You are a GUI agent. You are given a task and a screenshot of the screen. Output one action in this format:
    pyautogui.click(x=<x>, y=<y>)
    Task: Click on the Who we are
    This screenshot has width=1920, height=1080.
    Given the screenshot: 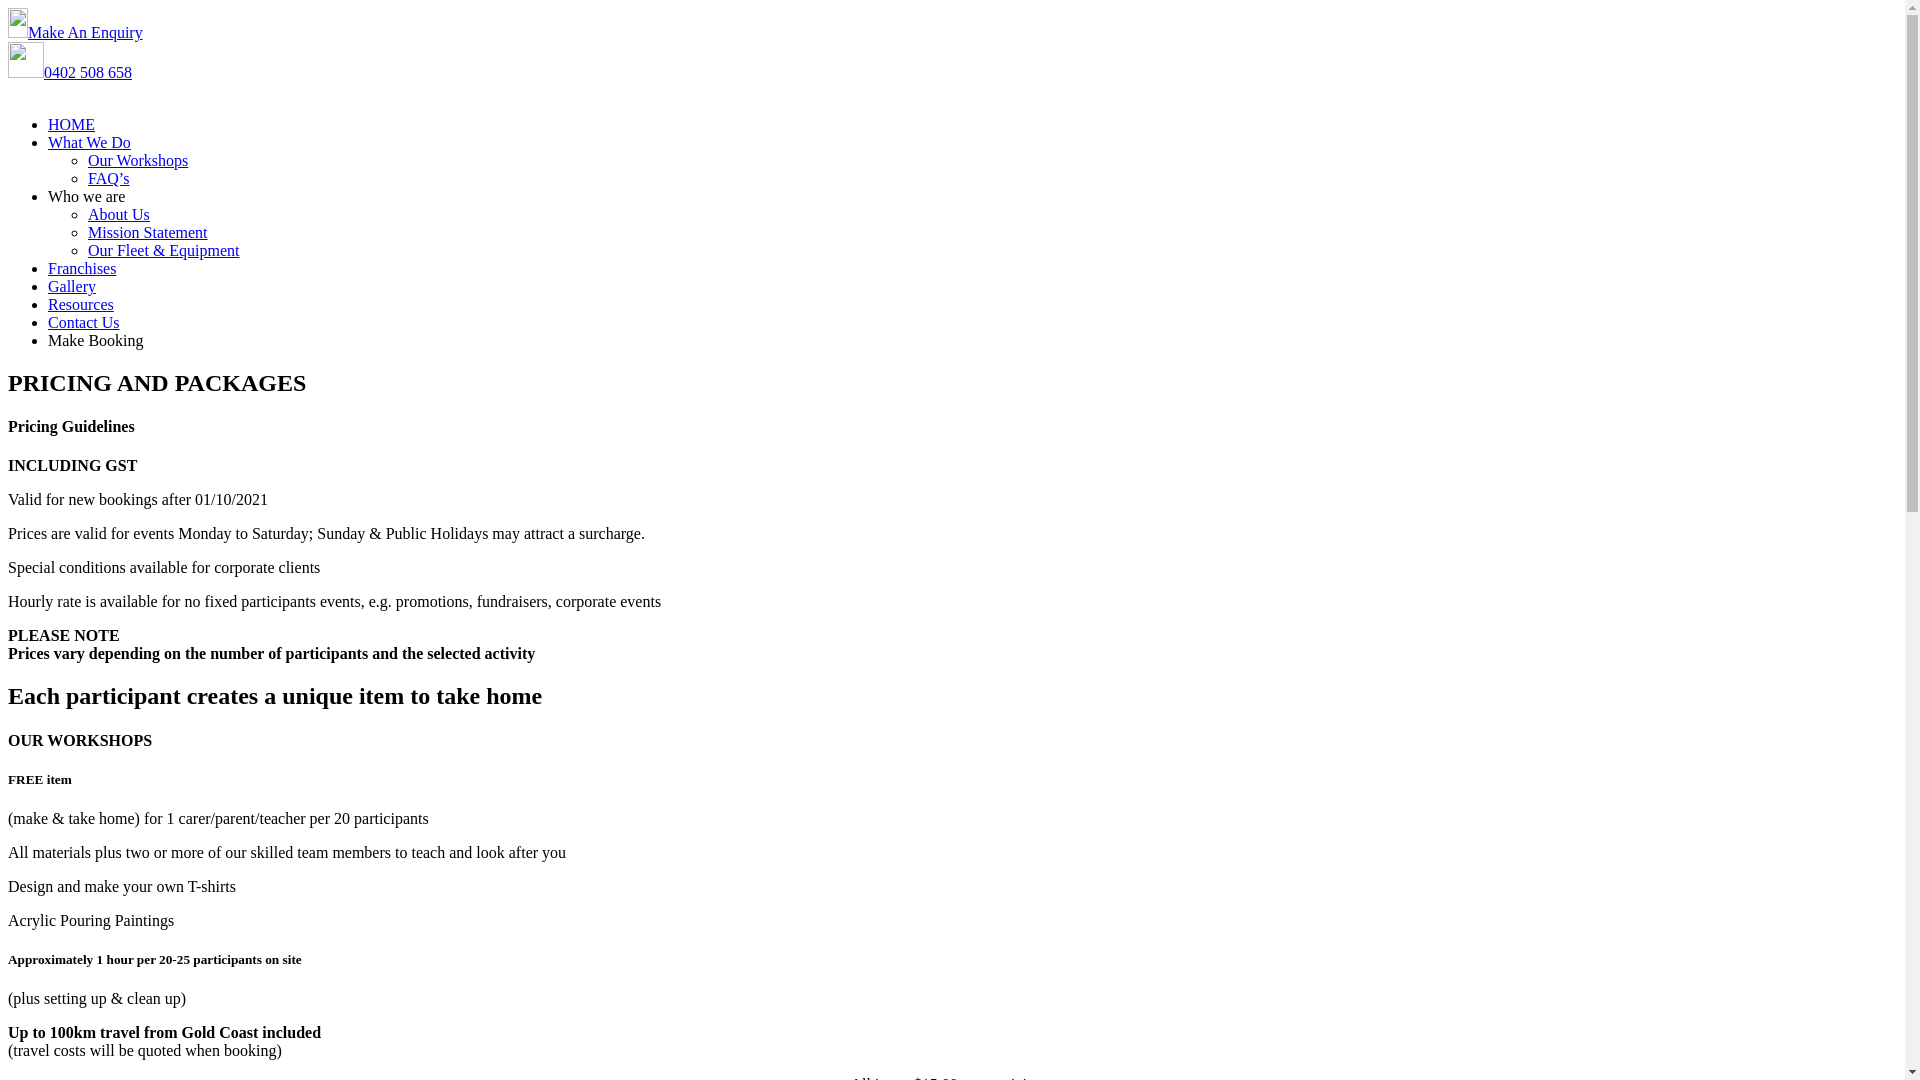 What is the action you would take?
    pyautogui.click(x=972, y=197)
    